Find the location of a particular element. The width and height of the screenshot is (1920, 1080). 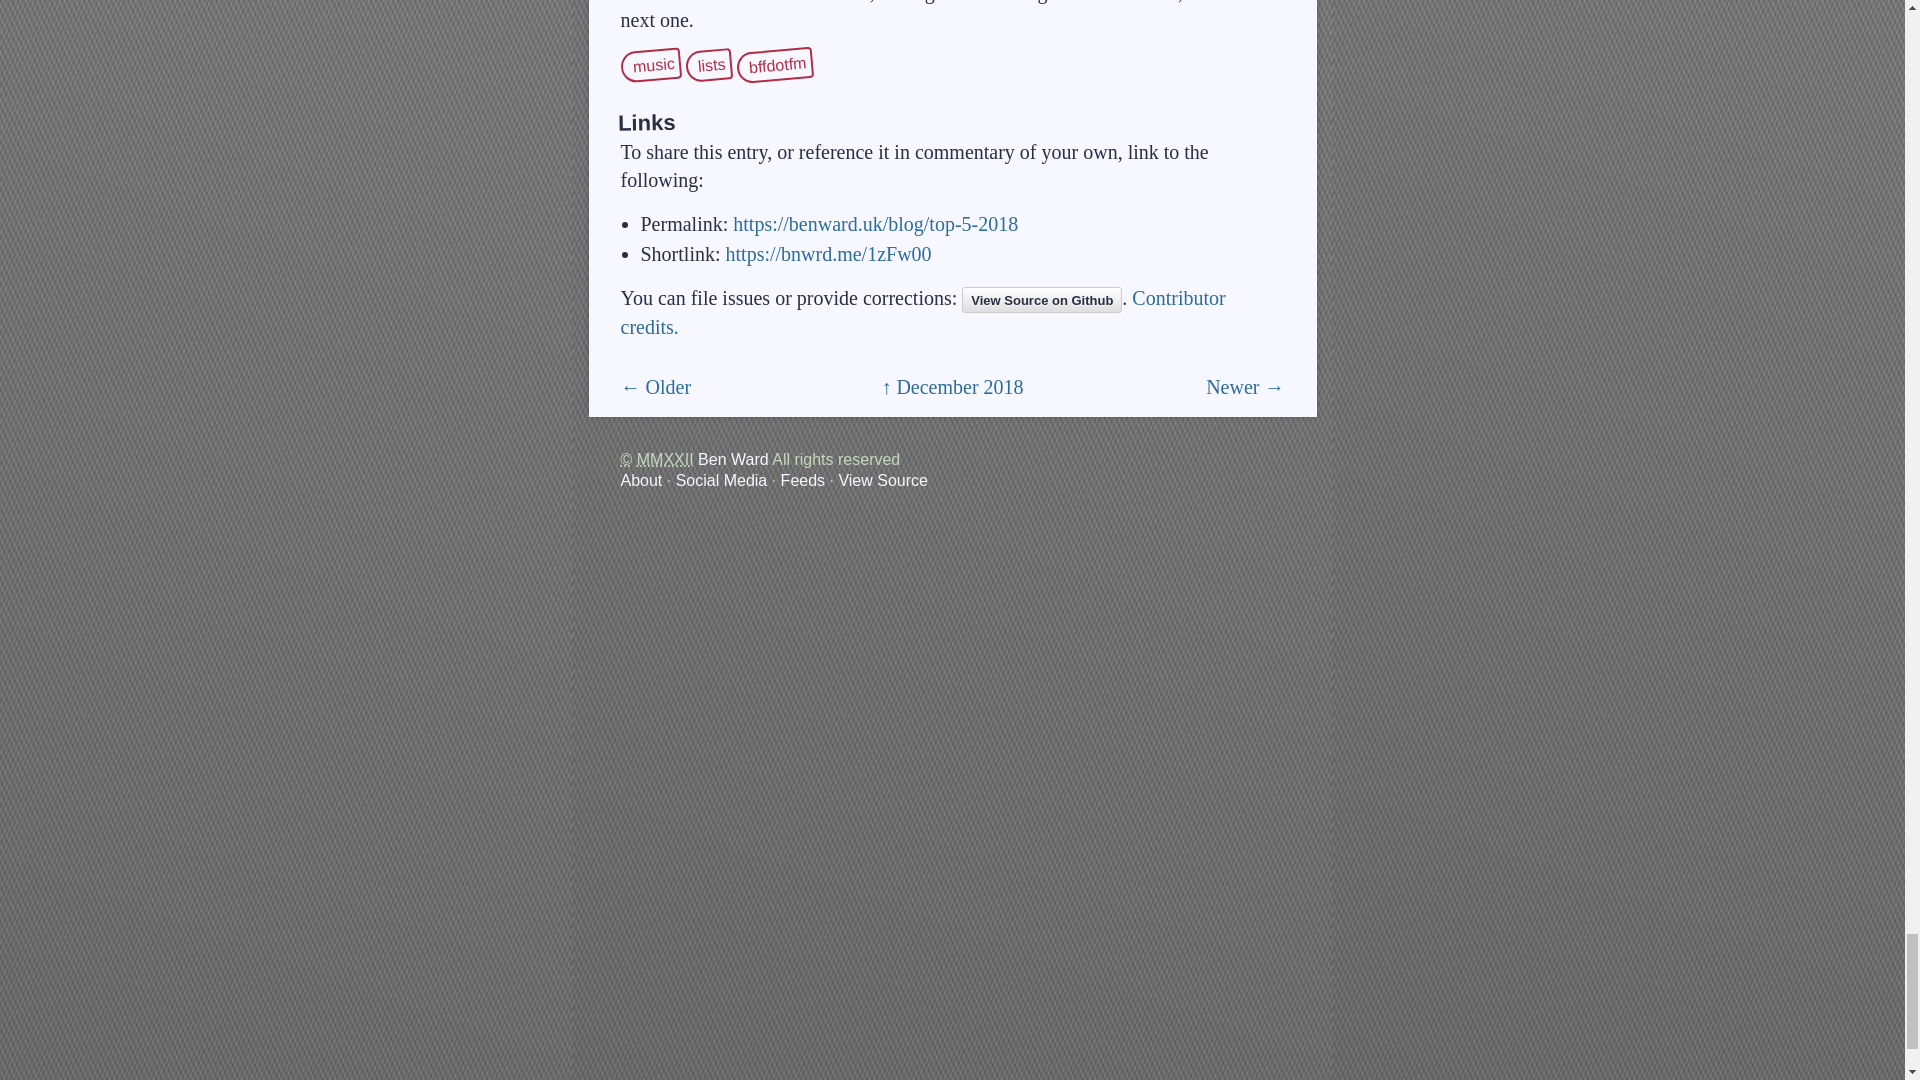

lists is located at coordinates (710, 64).